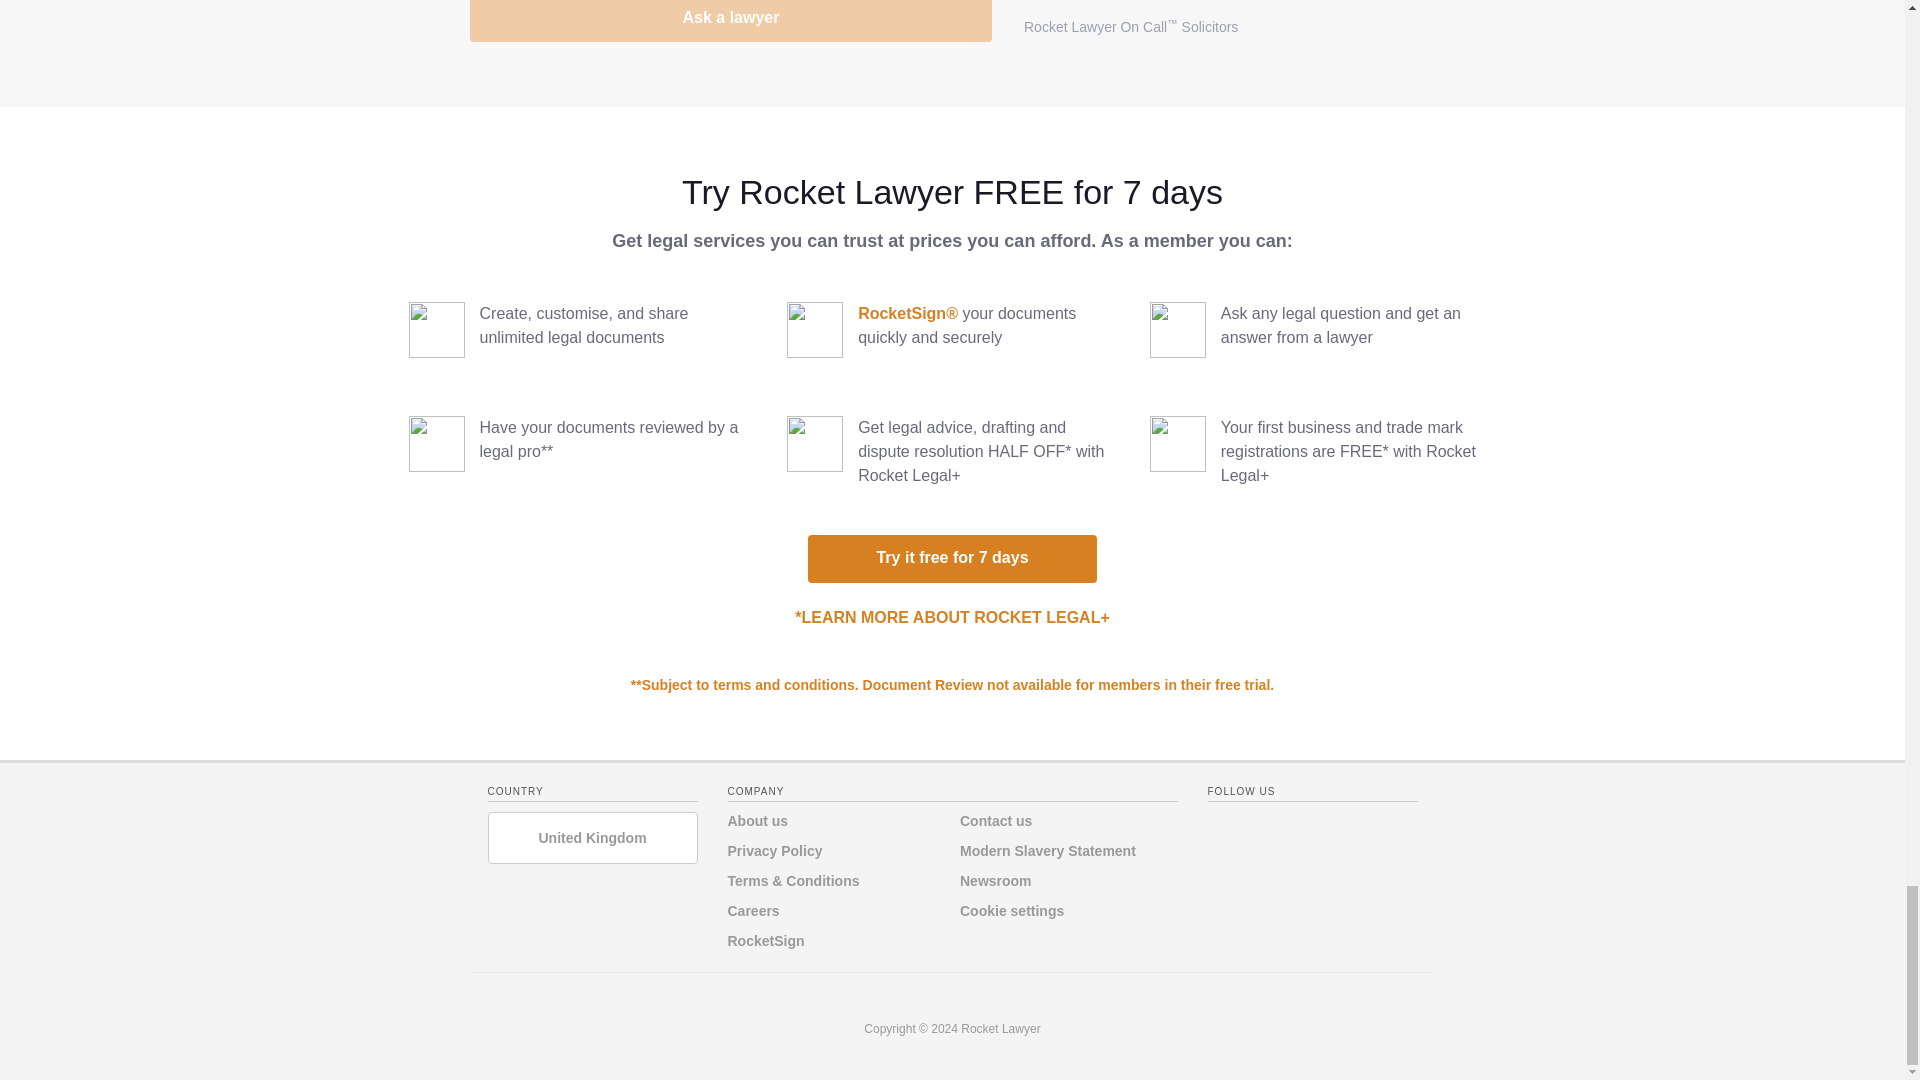  Describe the element at coordinates (1222, 827) in the screenshot. I see `facebook` at that location.